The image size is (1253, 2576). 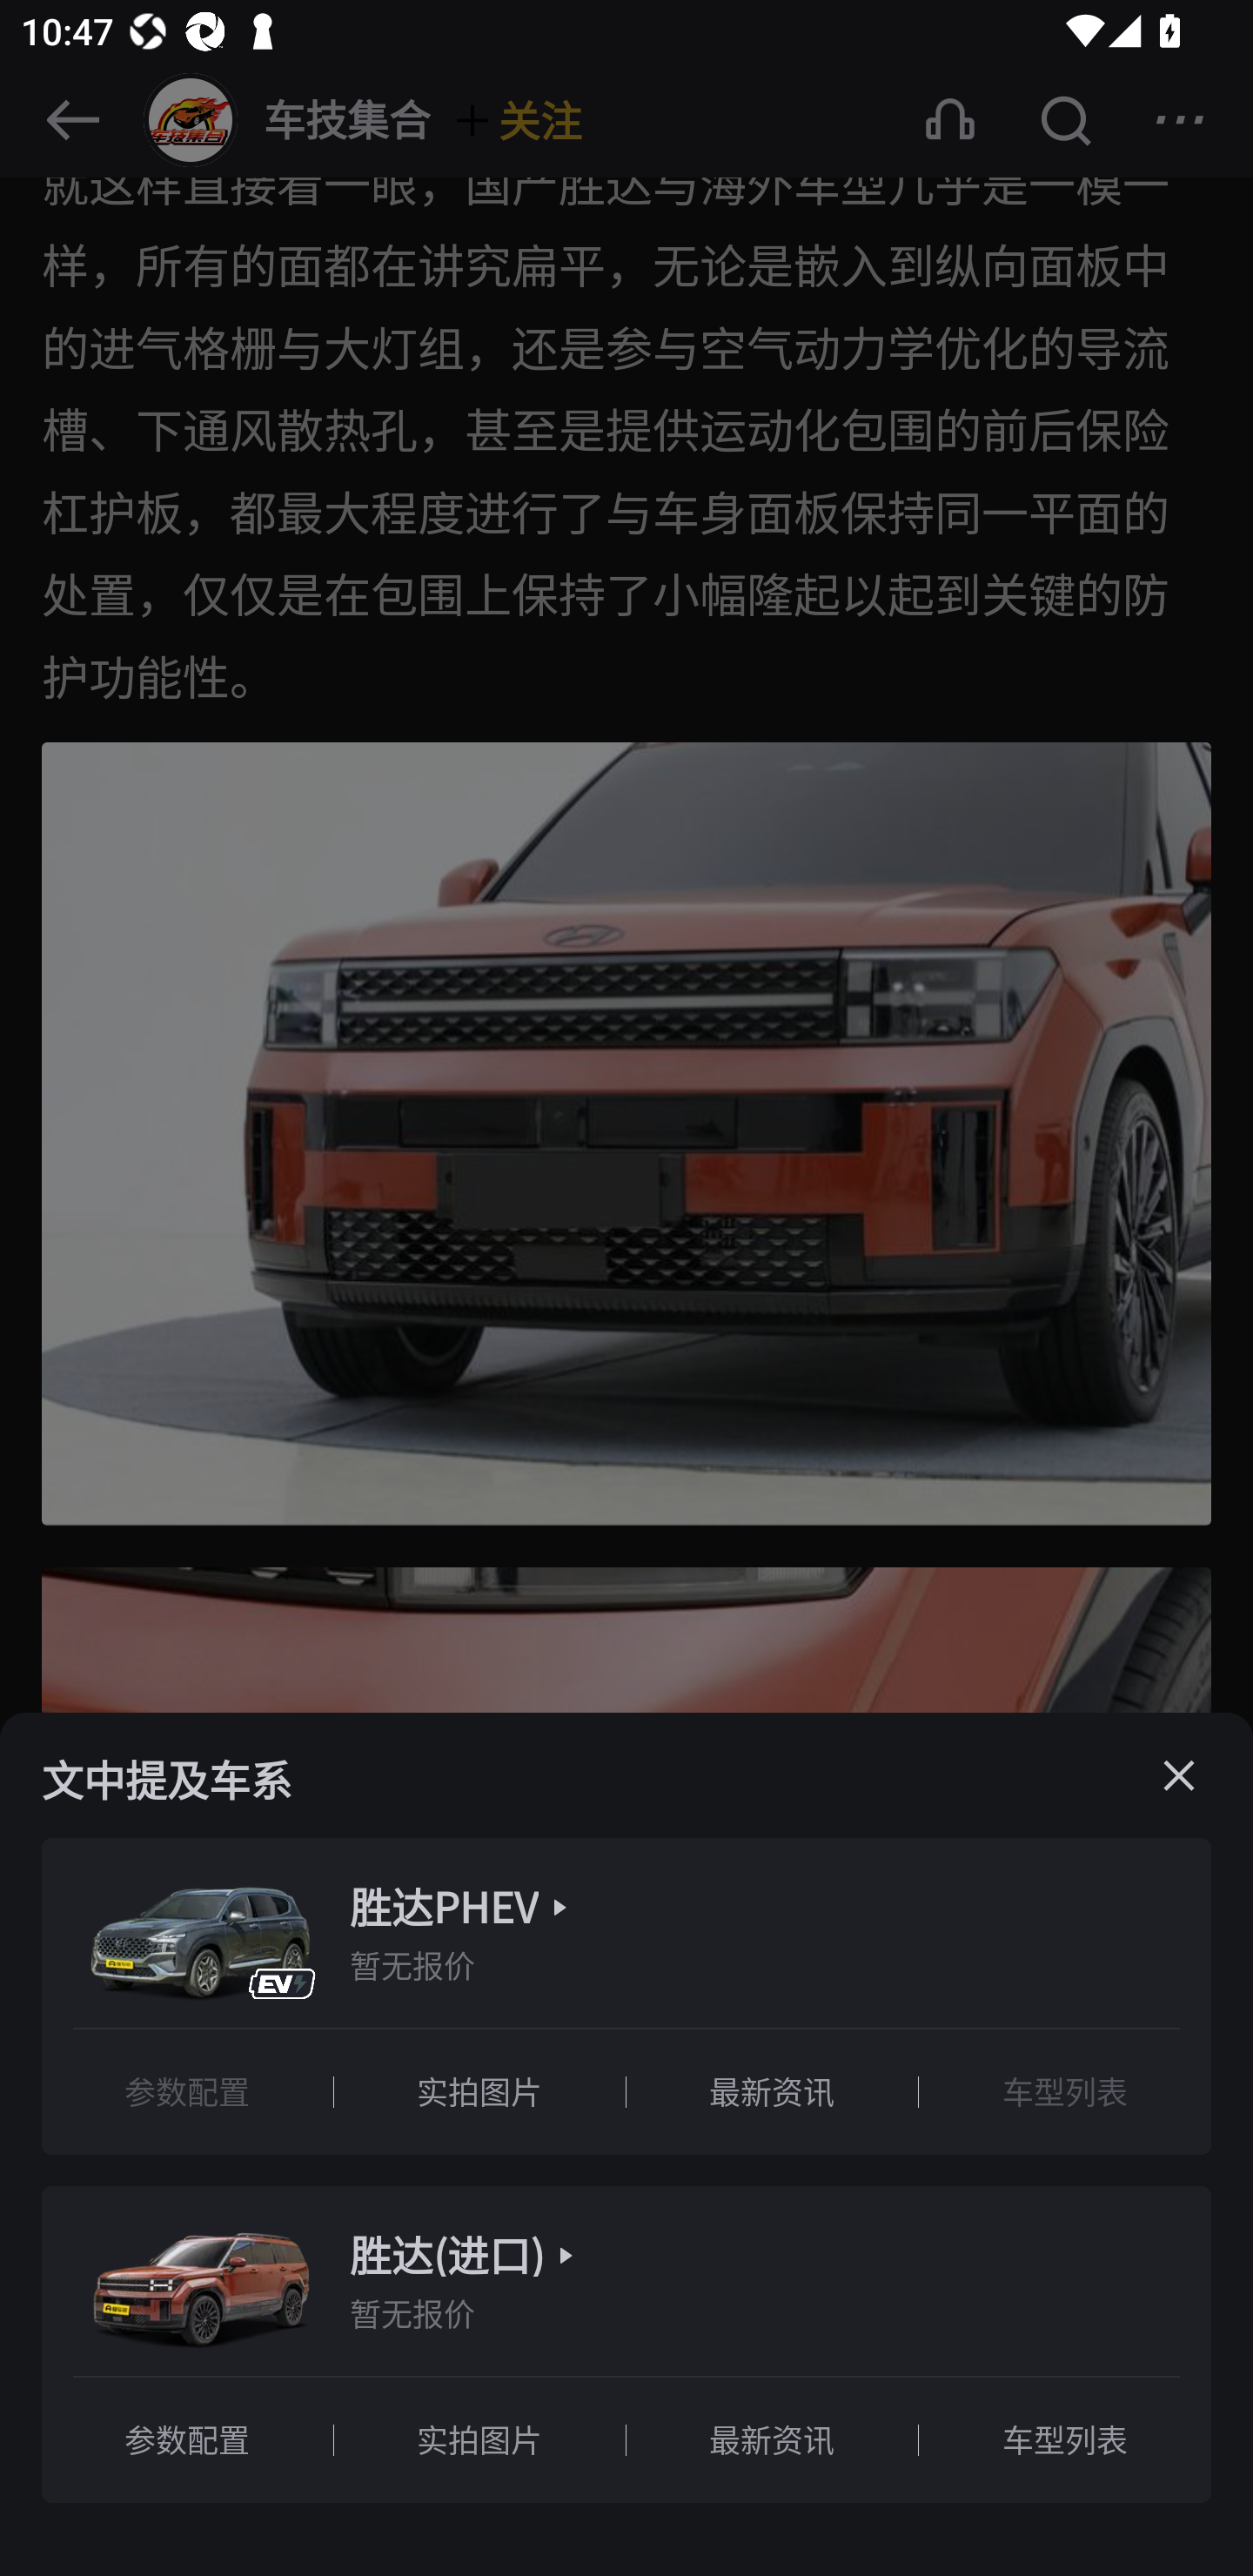 What do you see at coordinates (187, 2438) in the screenshot?
I see `参数配置` at bounding box center [187, 2438].